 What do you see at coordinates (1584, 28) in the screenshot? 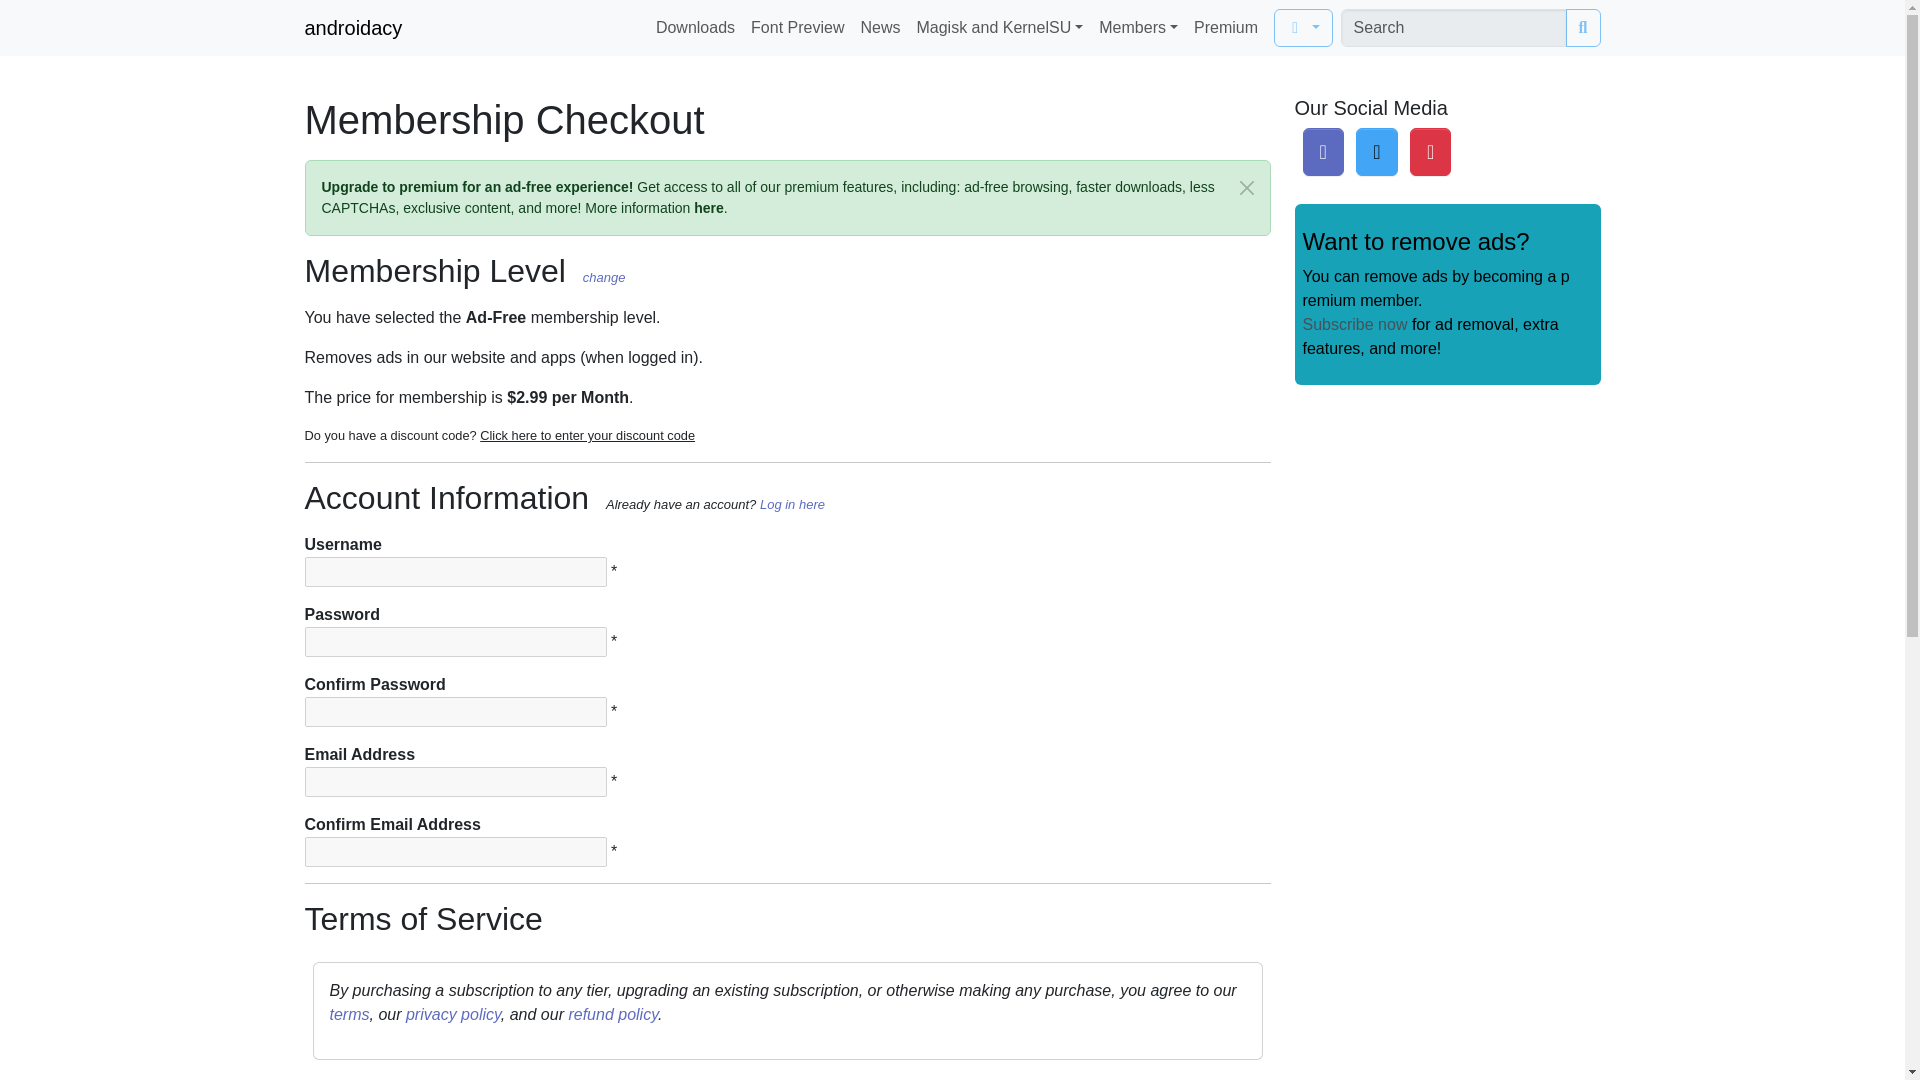
I see `Search` at bounding box center [1584, 28].